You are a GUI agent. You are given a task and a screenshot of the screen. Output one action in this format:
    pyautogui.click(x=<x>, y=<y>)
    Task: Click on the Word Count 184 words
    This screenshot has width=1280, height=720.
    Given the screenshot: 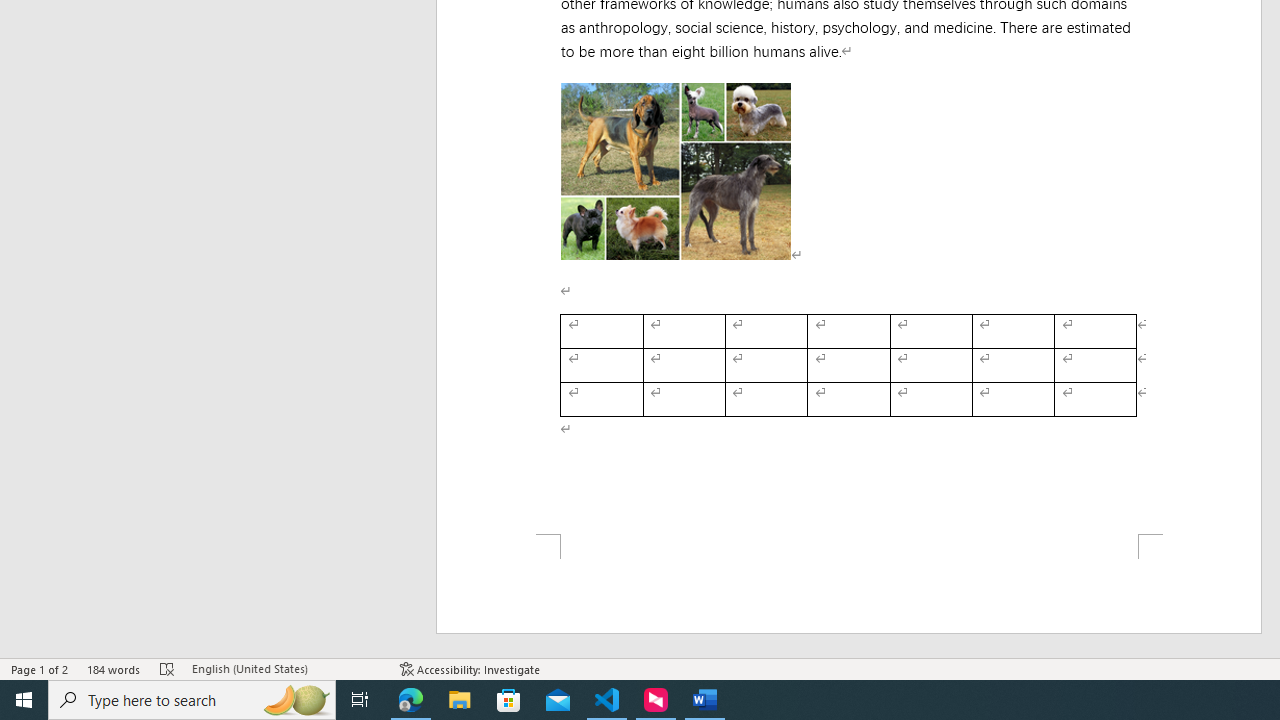 What is the action you would take?
    pyautogui.click(x=114, y=668)
    